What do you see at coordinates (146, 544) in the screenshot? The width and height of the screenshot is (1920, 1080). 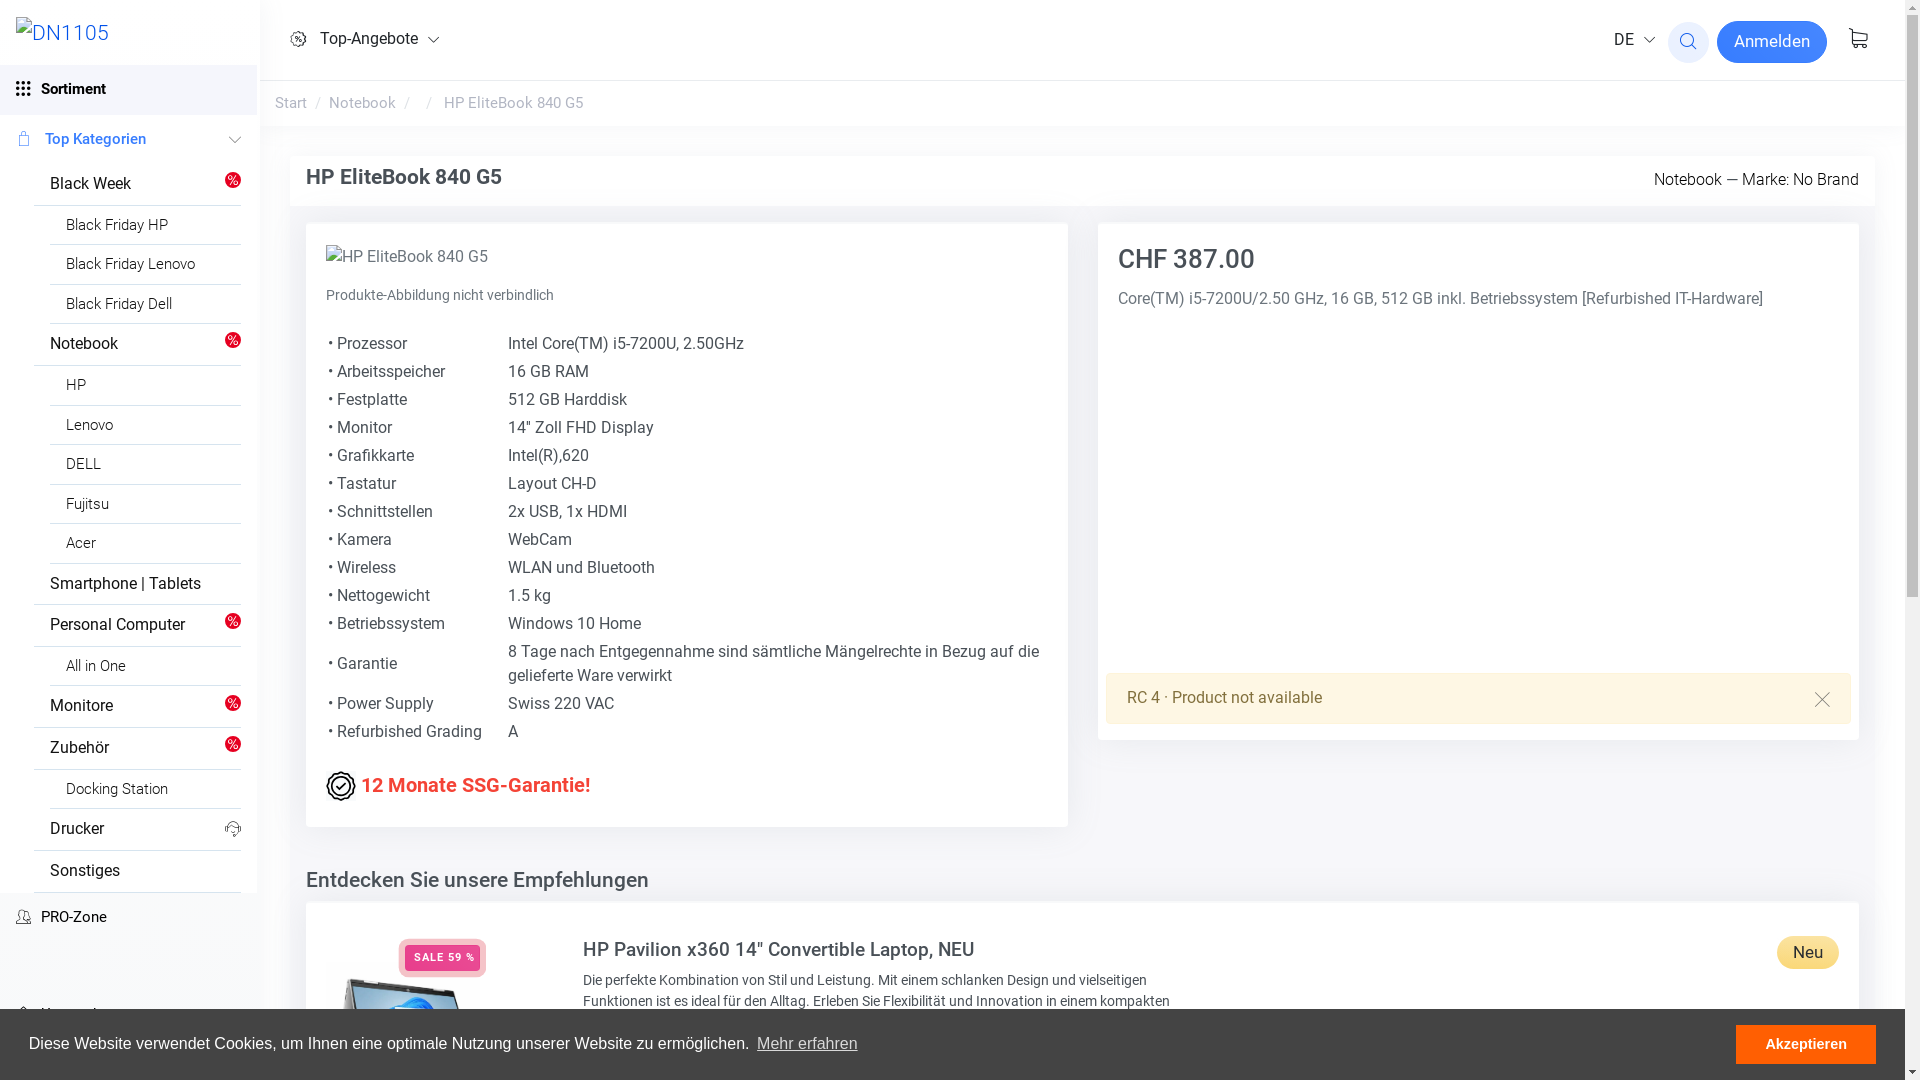 I see `Acer` at bounding box center [146, 544].